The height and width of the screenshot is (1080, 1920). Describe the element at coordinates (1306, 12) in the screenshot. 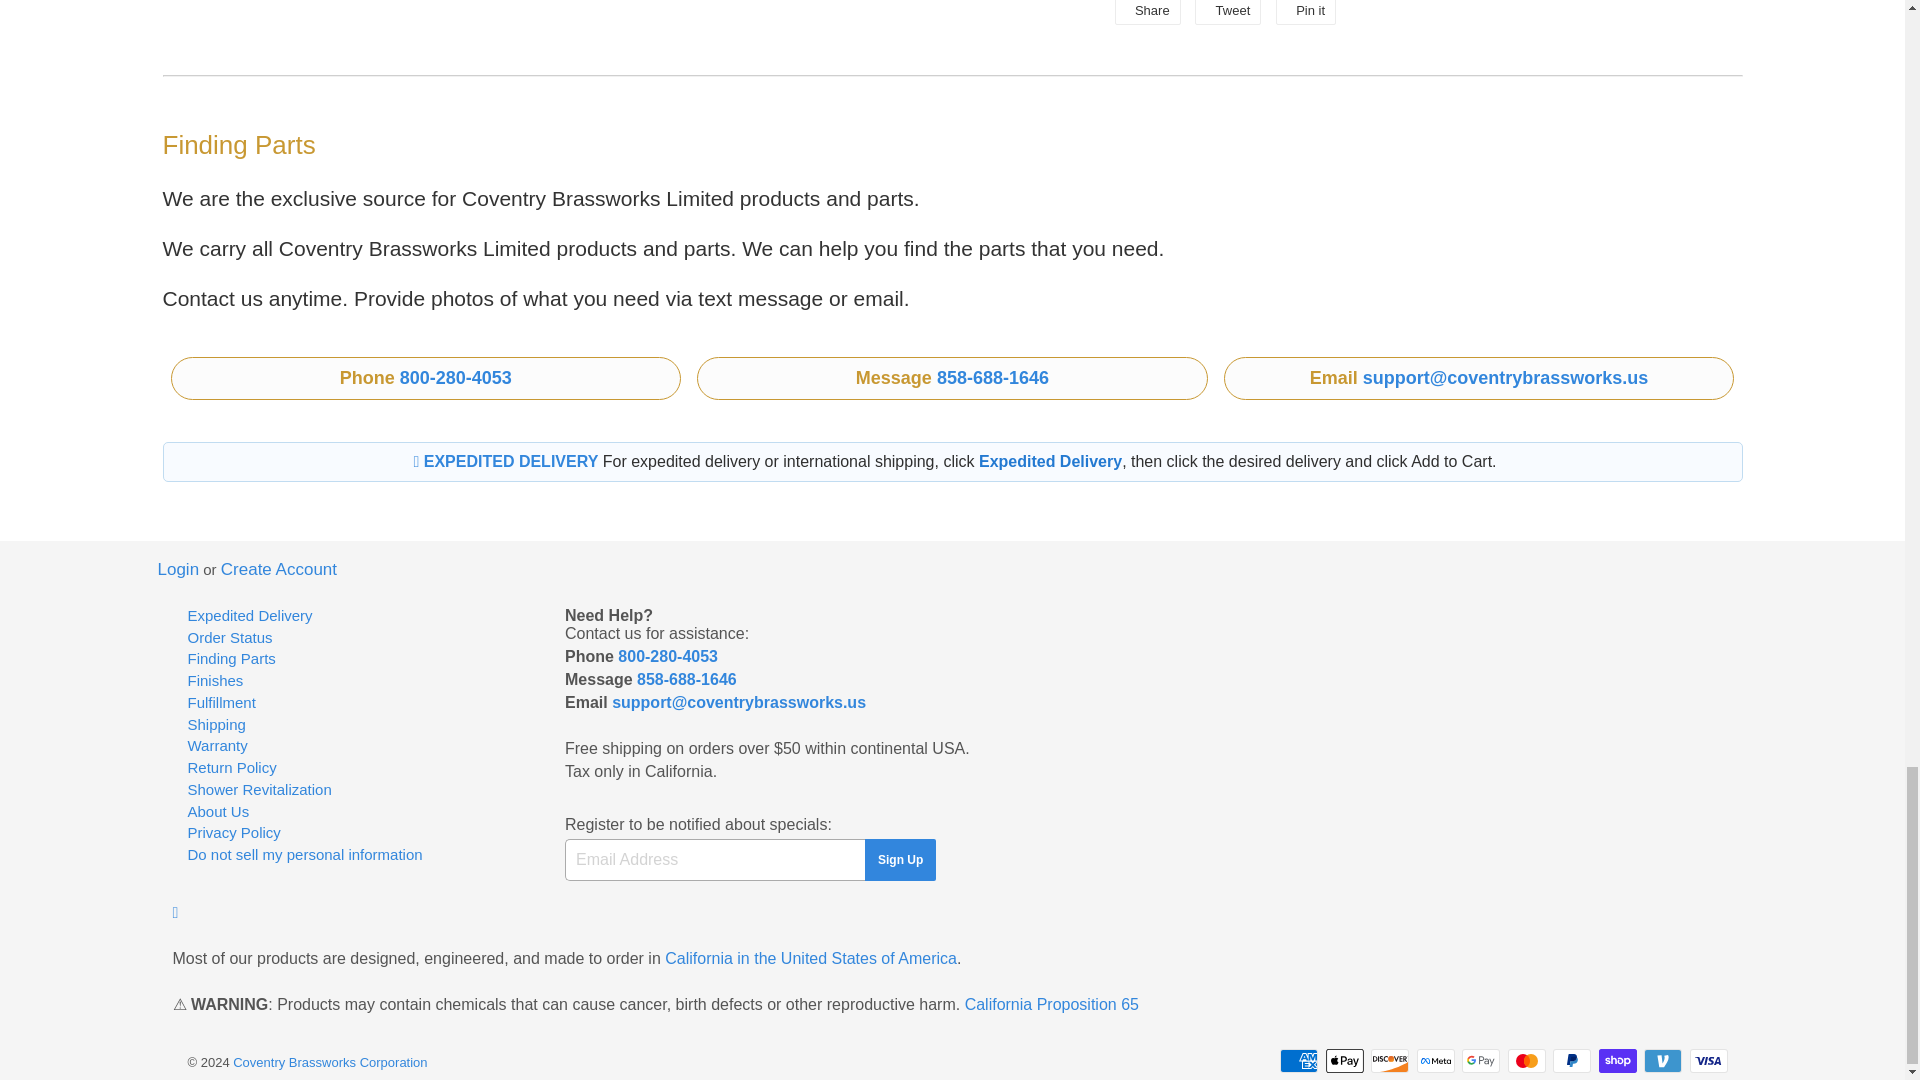

I see `Pin on Pinterest` at that location.